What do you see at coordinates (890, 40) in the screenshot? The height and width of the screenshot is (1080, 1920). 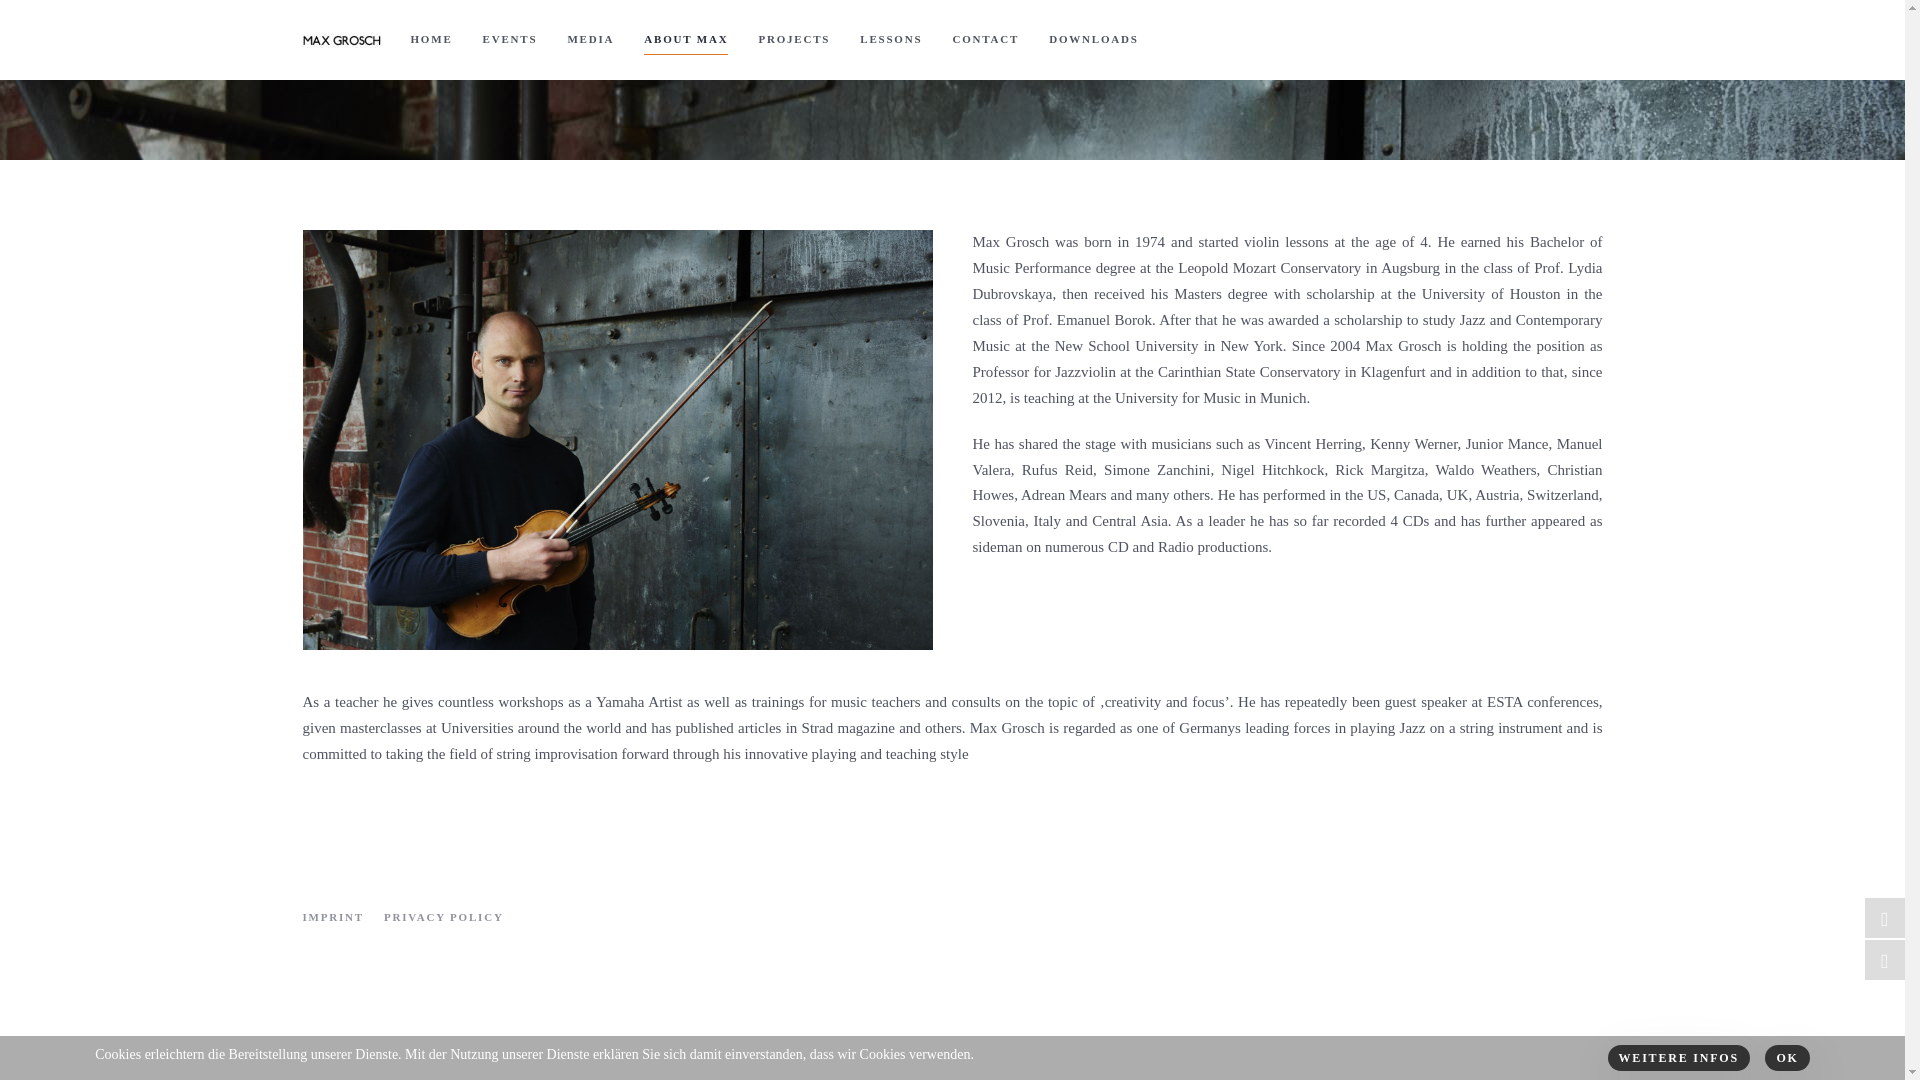 I see `LESSONS` at bounding box center [890, 40].